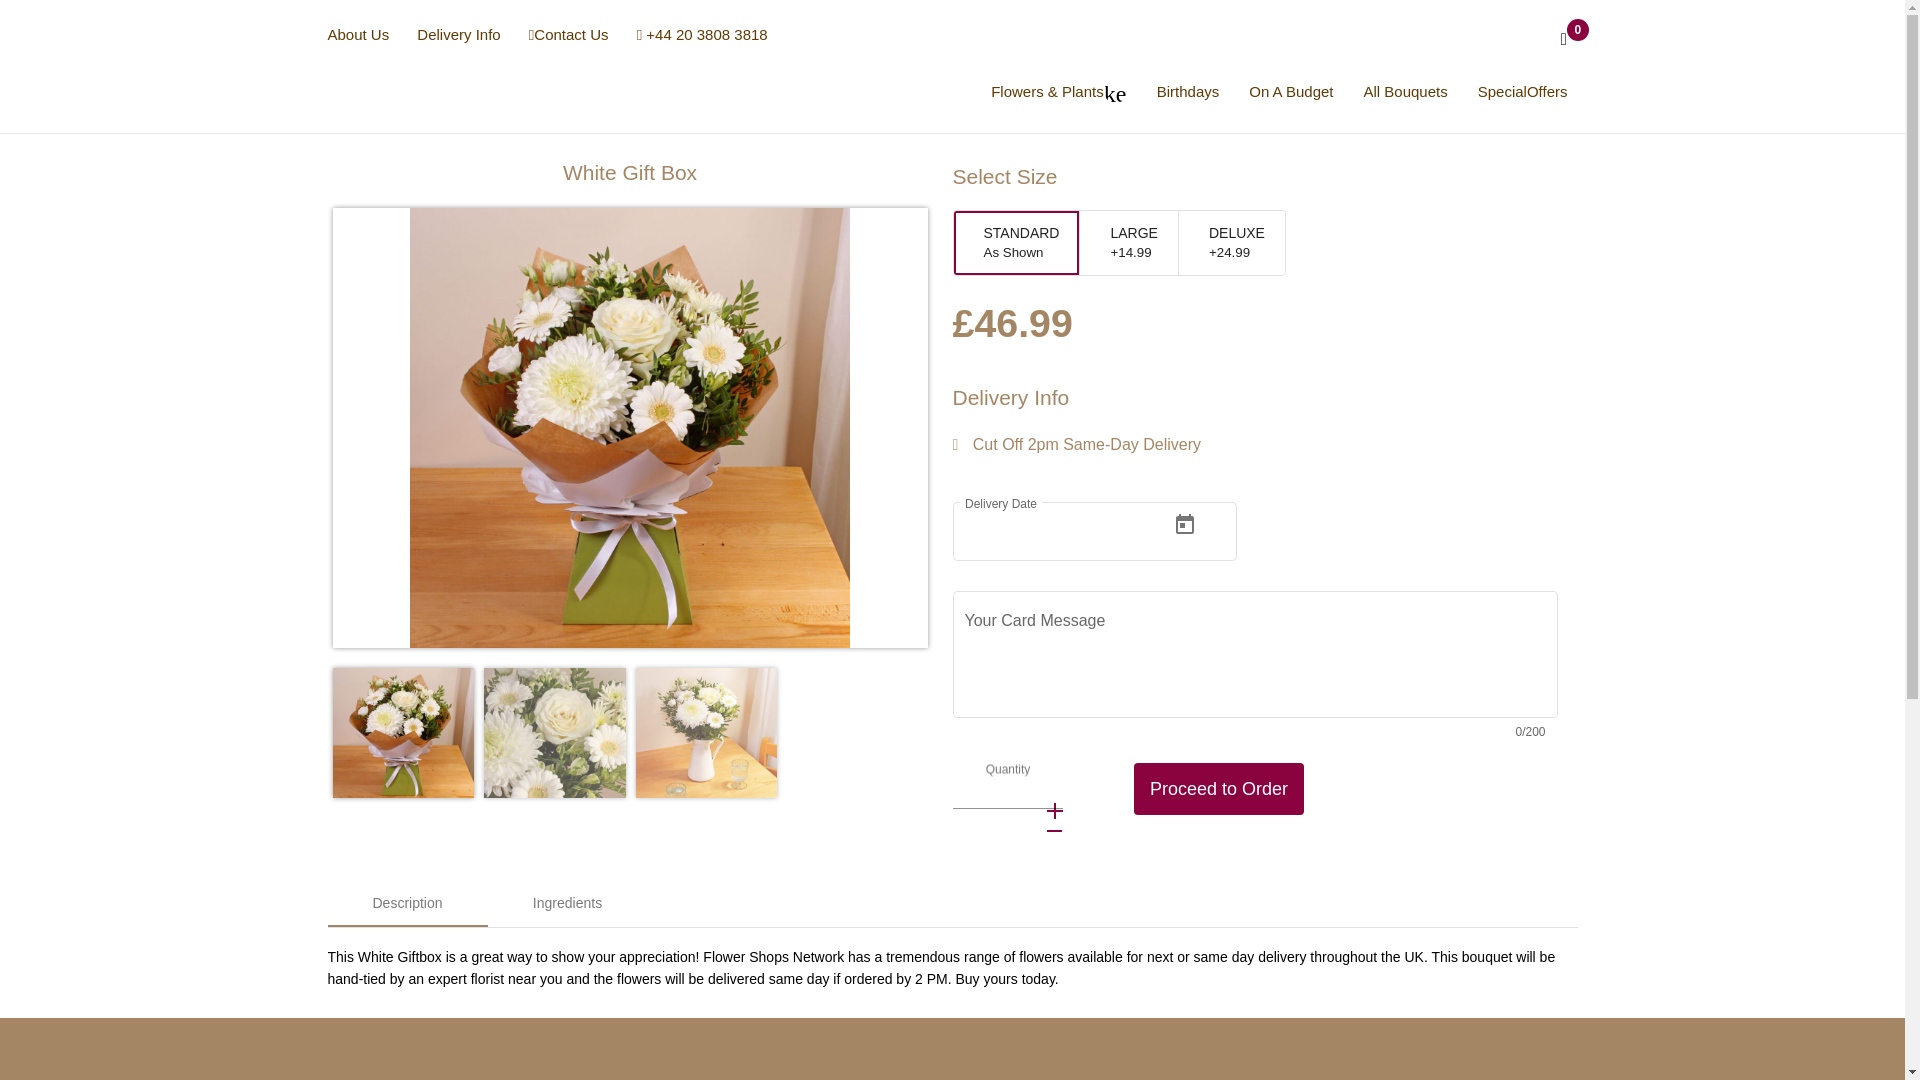  Describe the element at coordinates (1405, 92) in the screenshot. I see `All Bouquets` at that location.